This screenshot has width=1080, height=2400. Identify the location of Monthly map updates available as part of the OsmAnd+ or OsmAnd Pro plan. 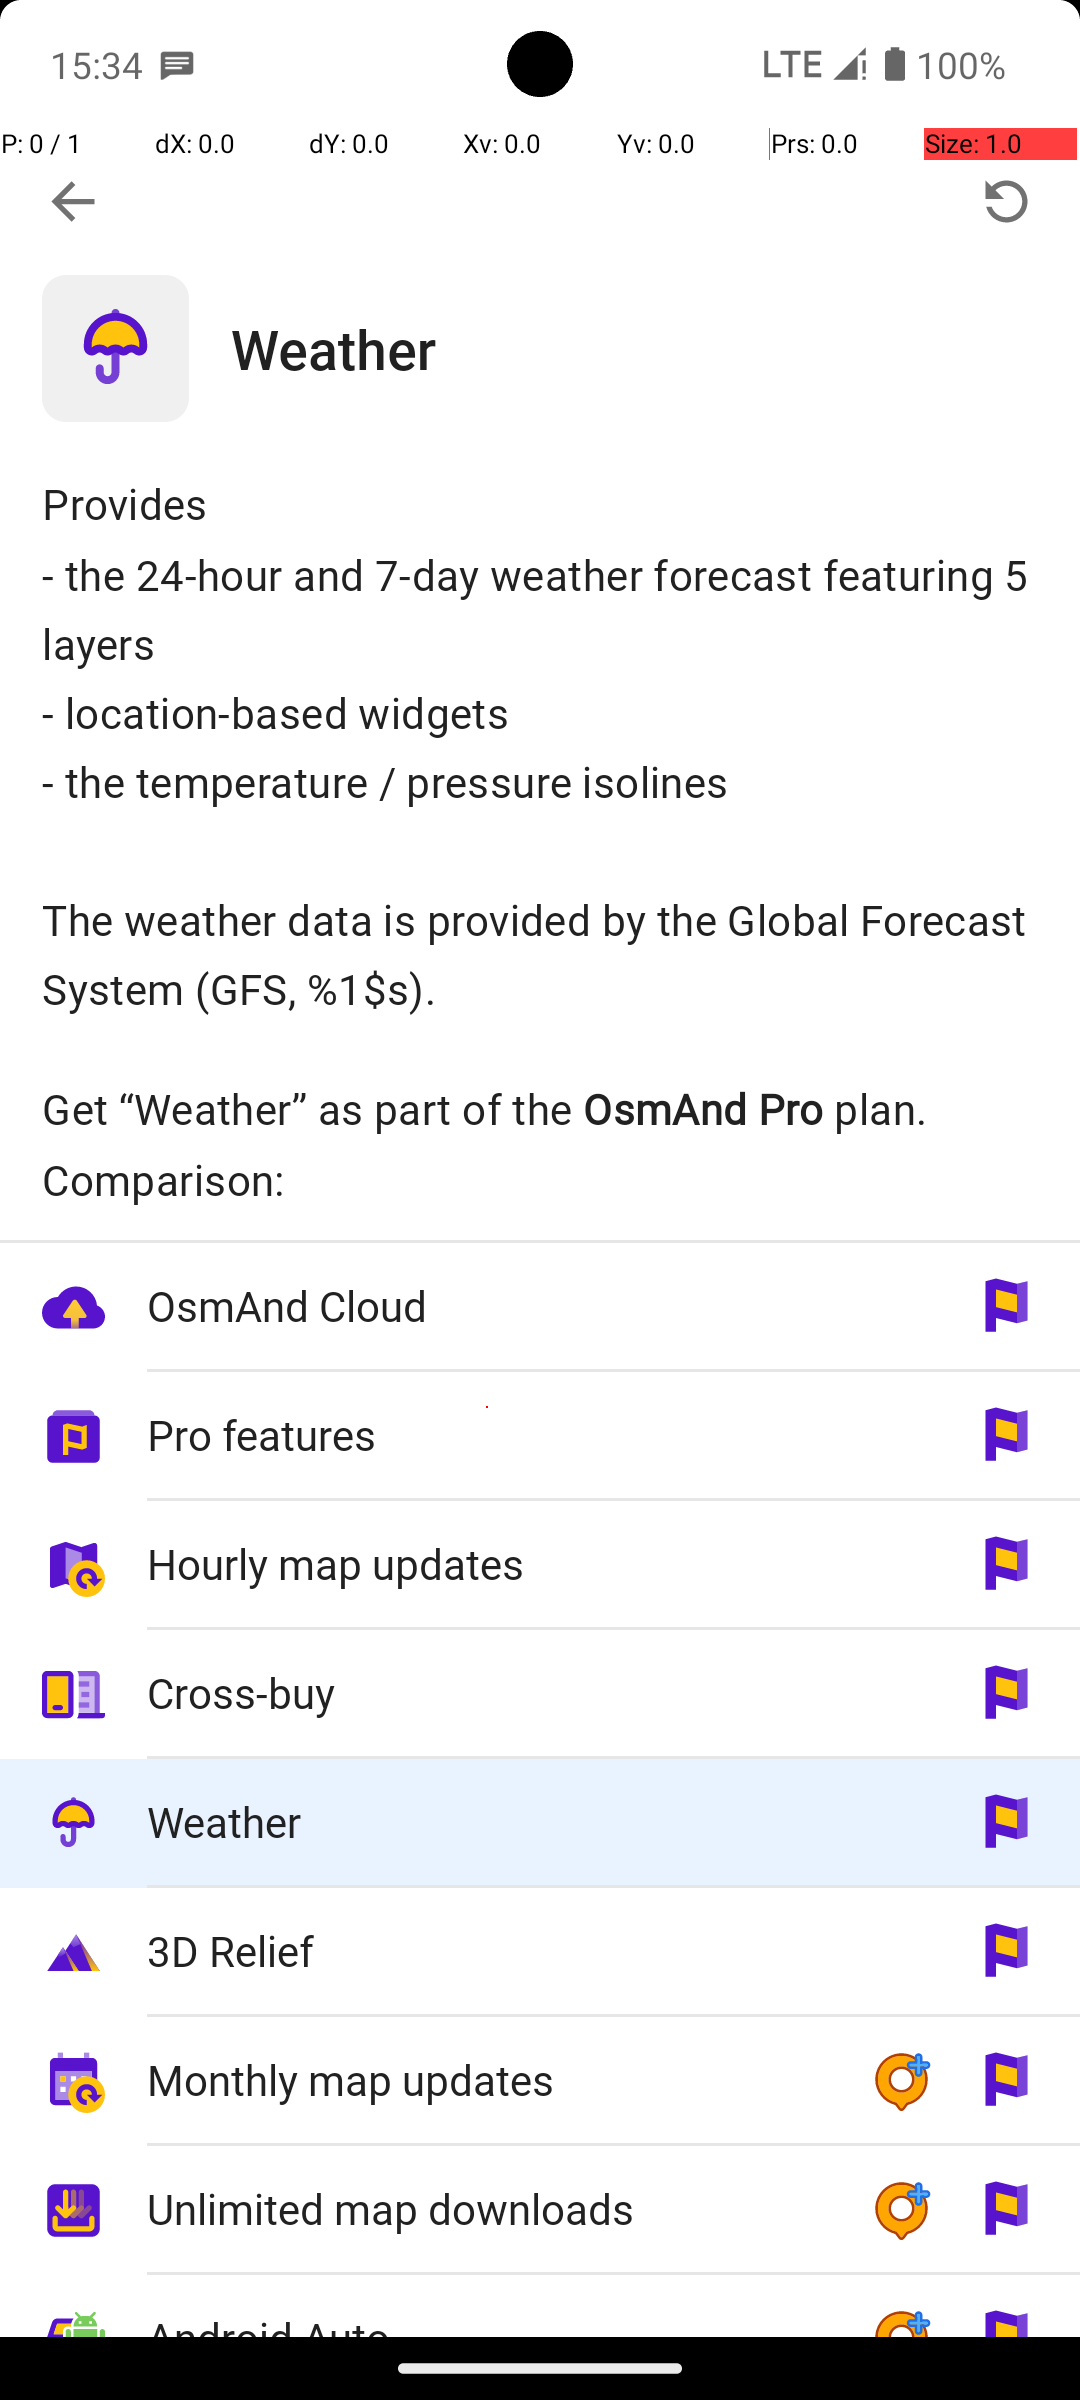
(540, 2082).